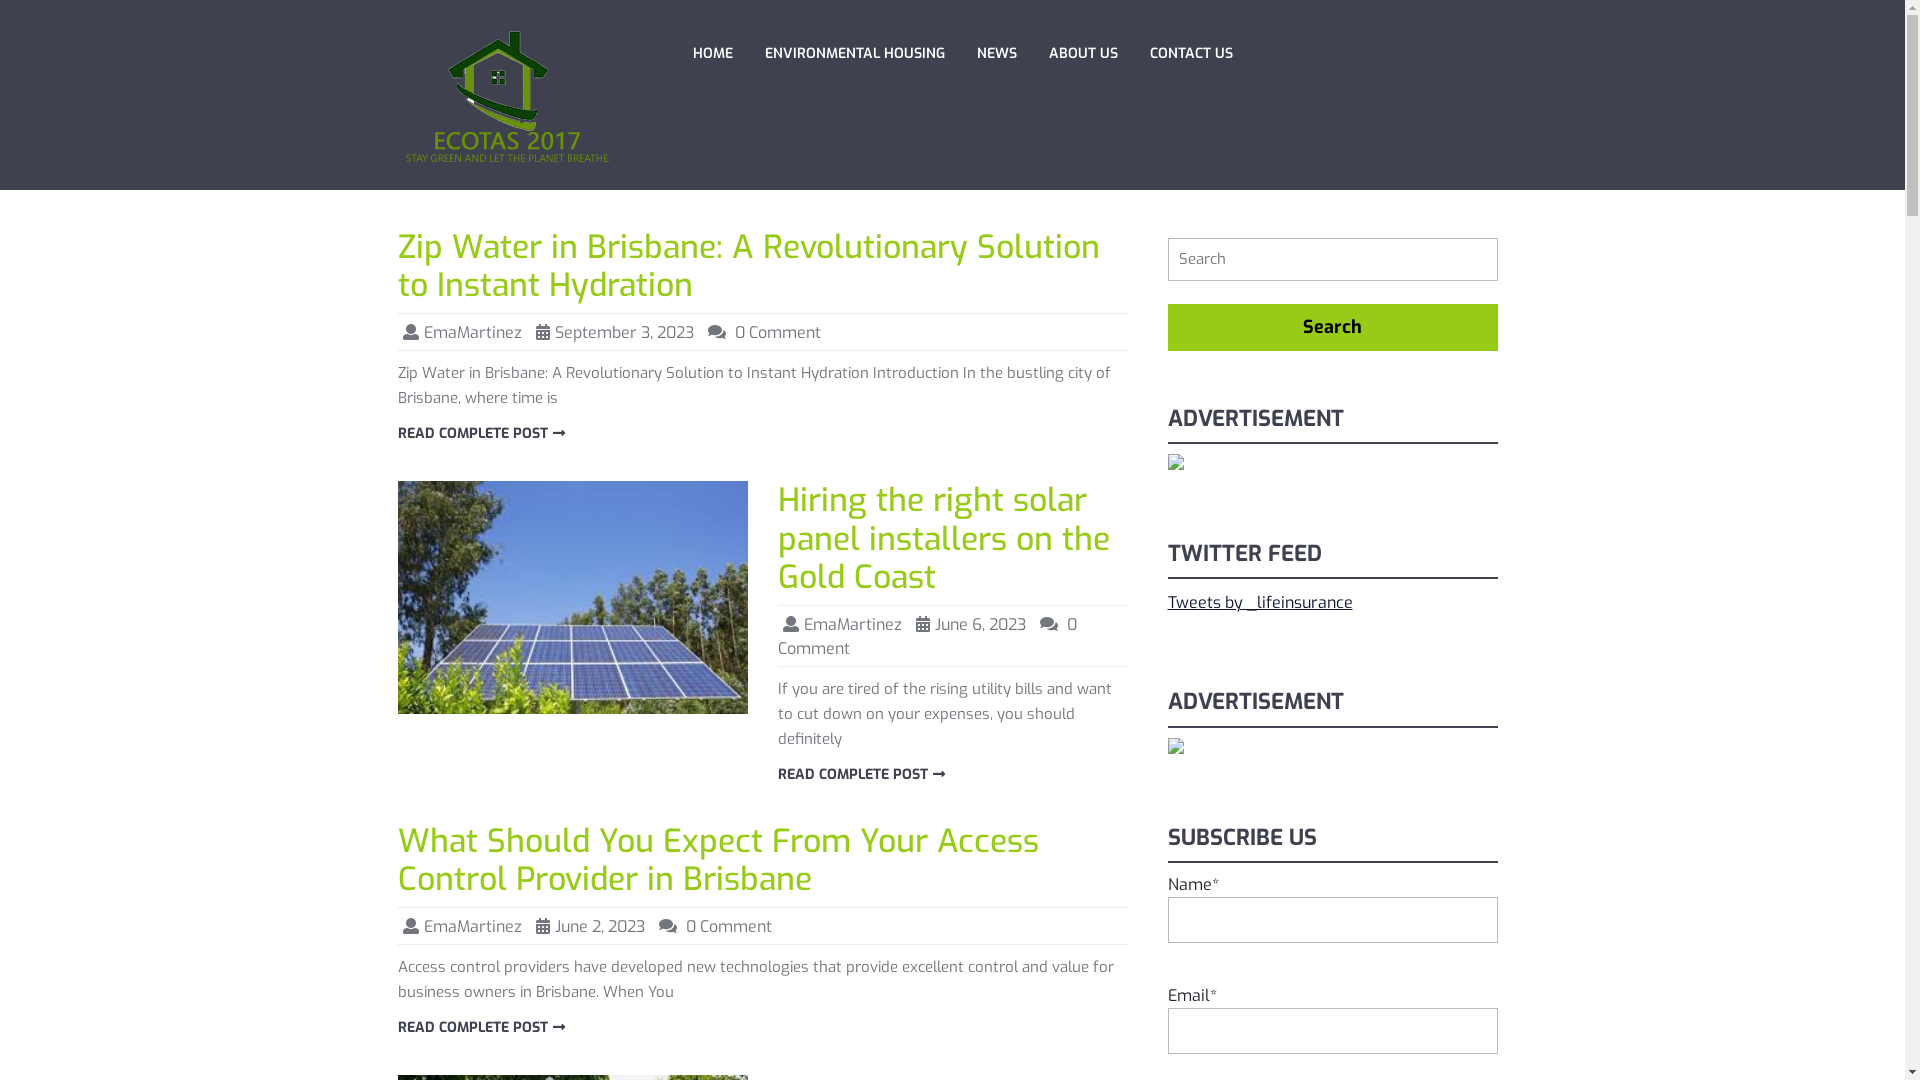 Image resolution: width=1920 pixels, height=1080 pixels. I want to click on Hiring the right solar panel installers on the Gold Coast, so click(944, 538).